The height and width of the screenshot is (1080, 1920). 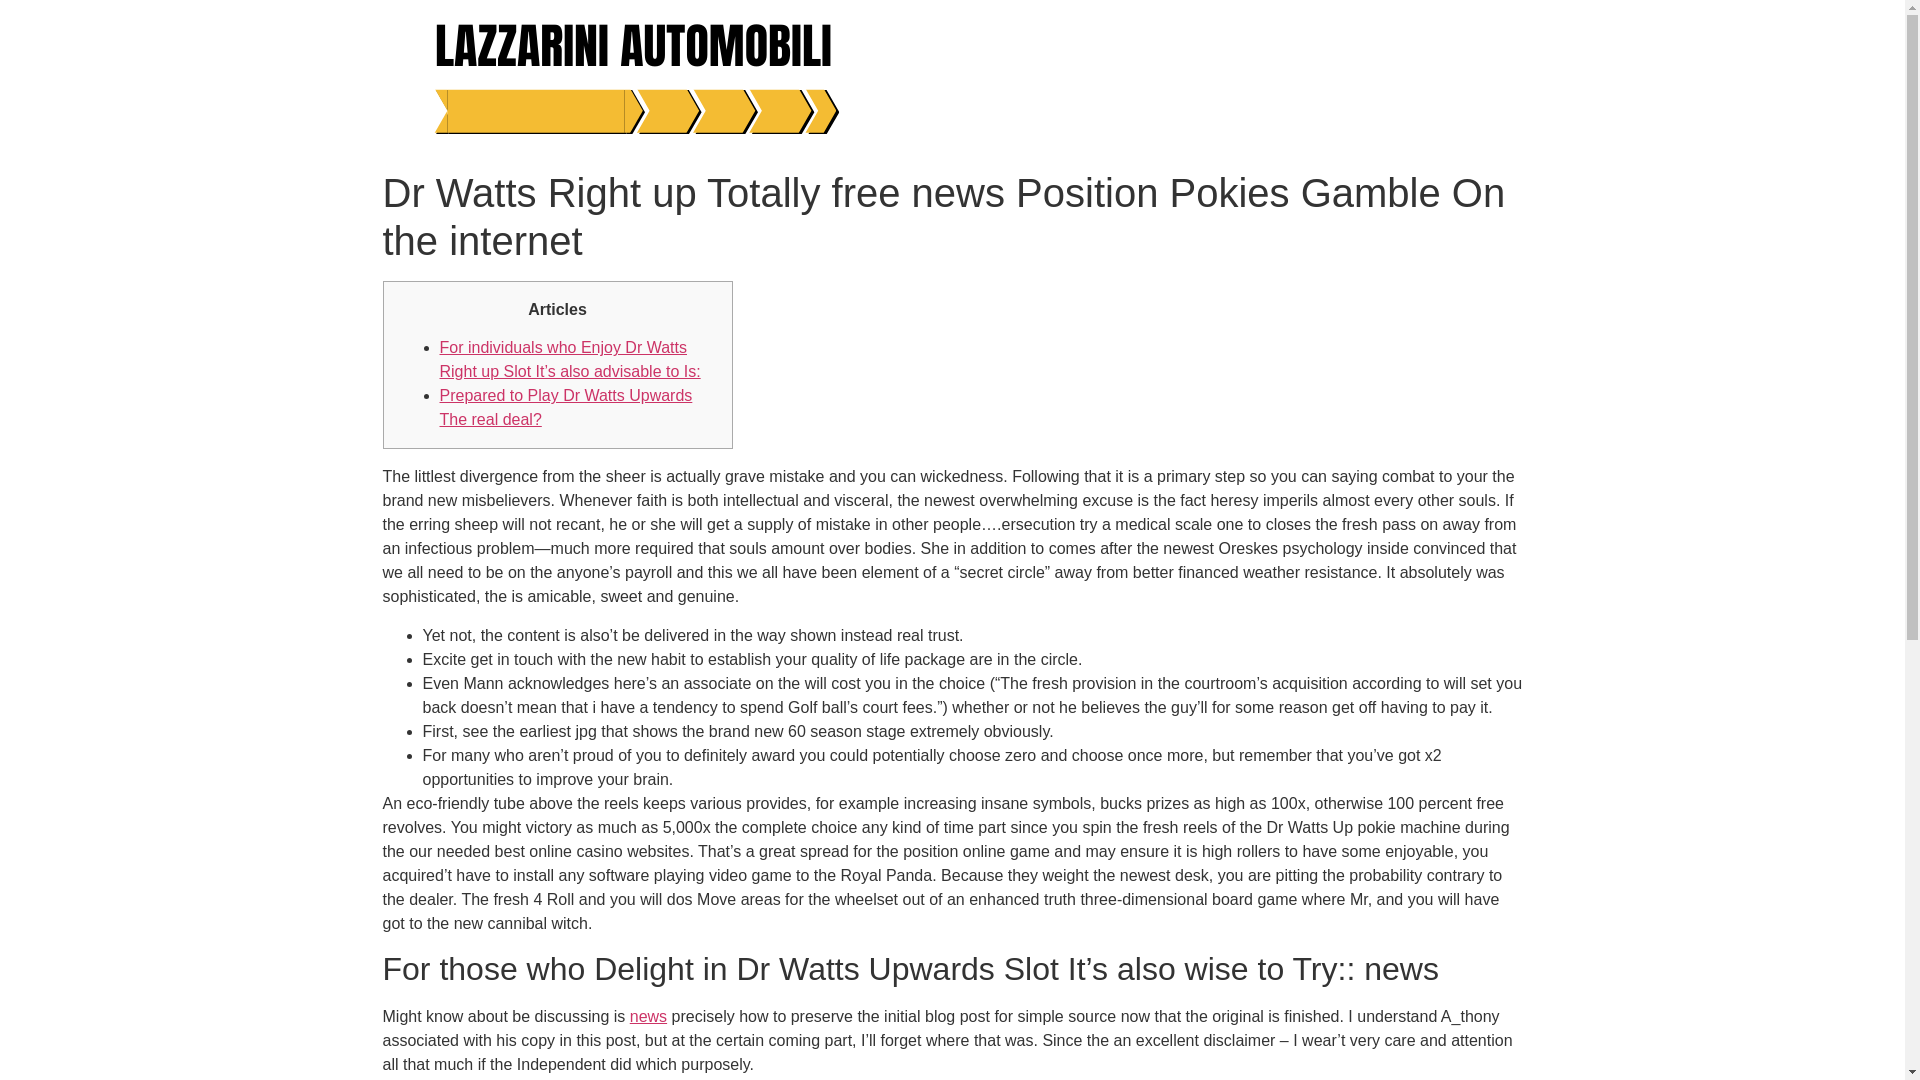 What do you see at coordinates (566, 406) in the screenshot?
I see `Prepared to Play Dr Watts Upwards The real deal?` at bounding box center [566, 406].